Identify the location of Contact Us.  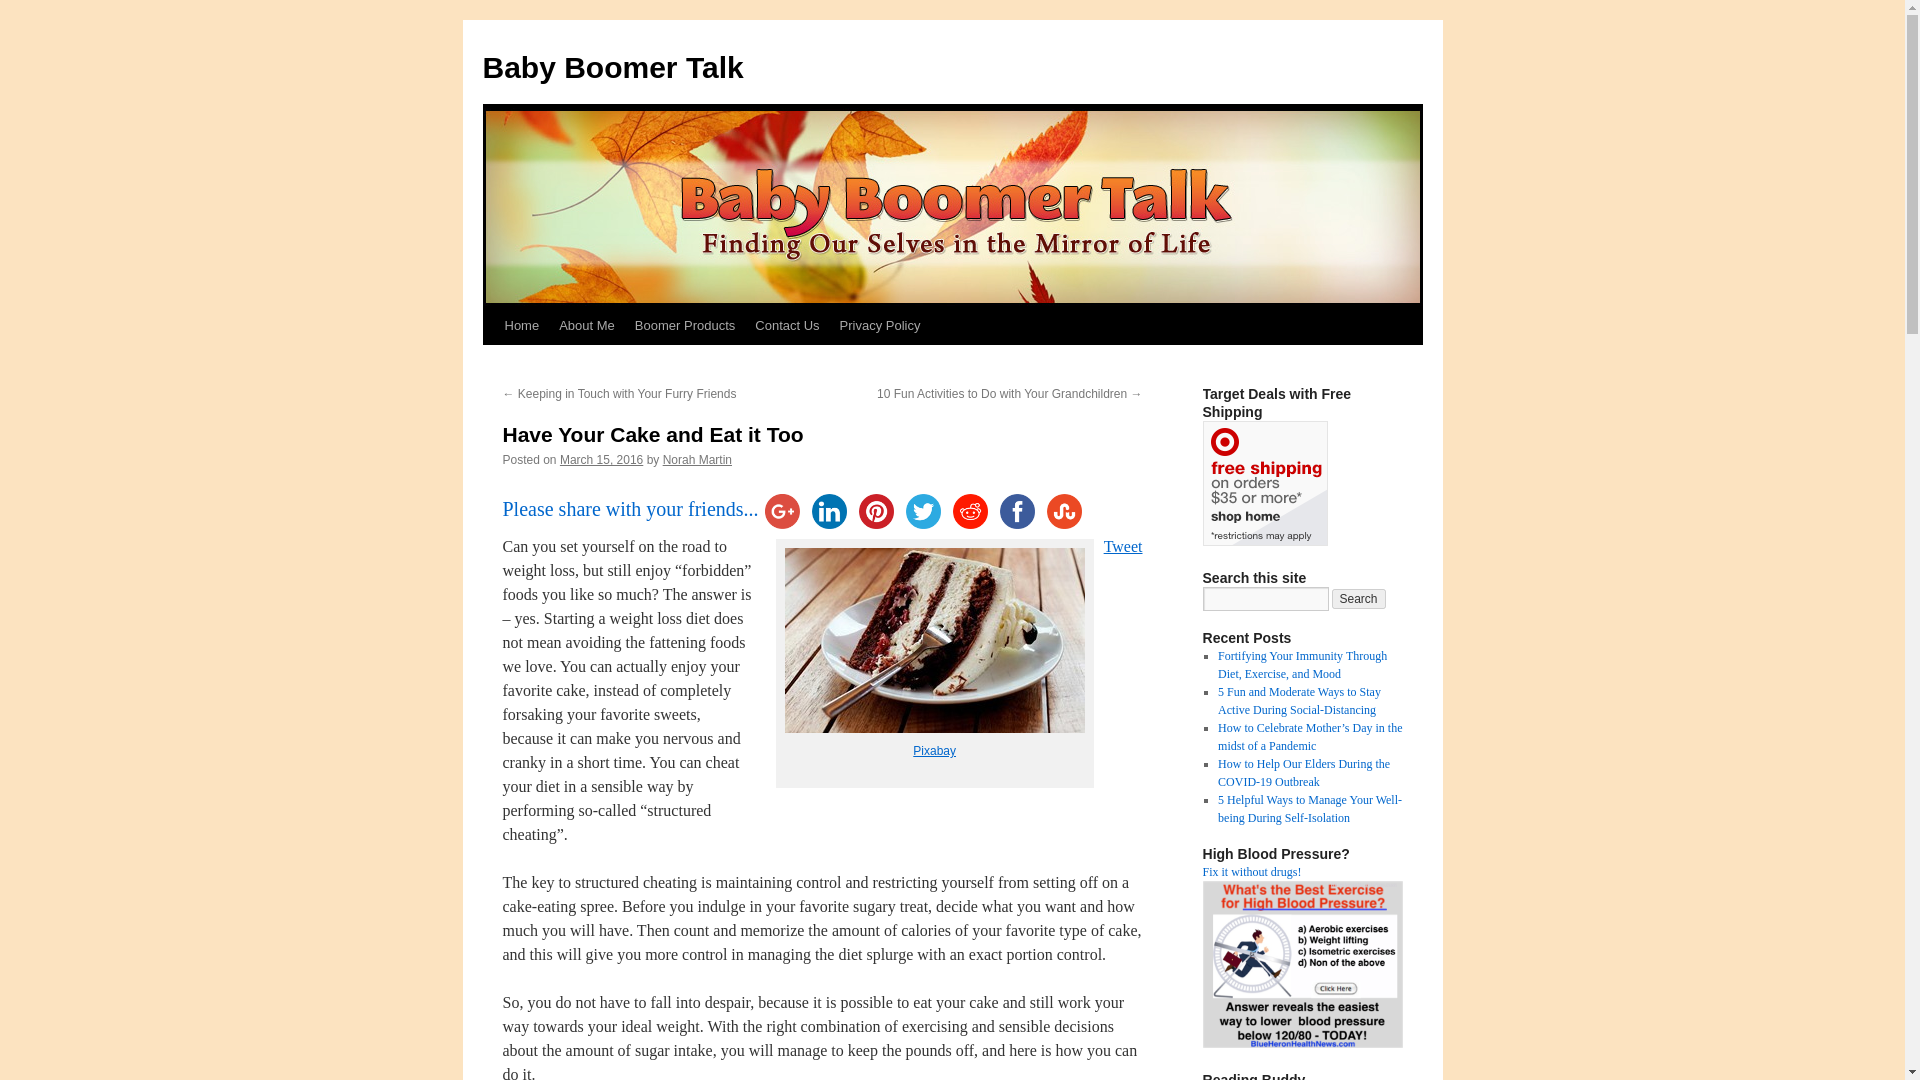
(786, 325).